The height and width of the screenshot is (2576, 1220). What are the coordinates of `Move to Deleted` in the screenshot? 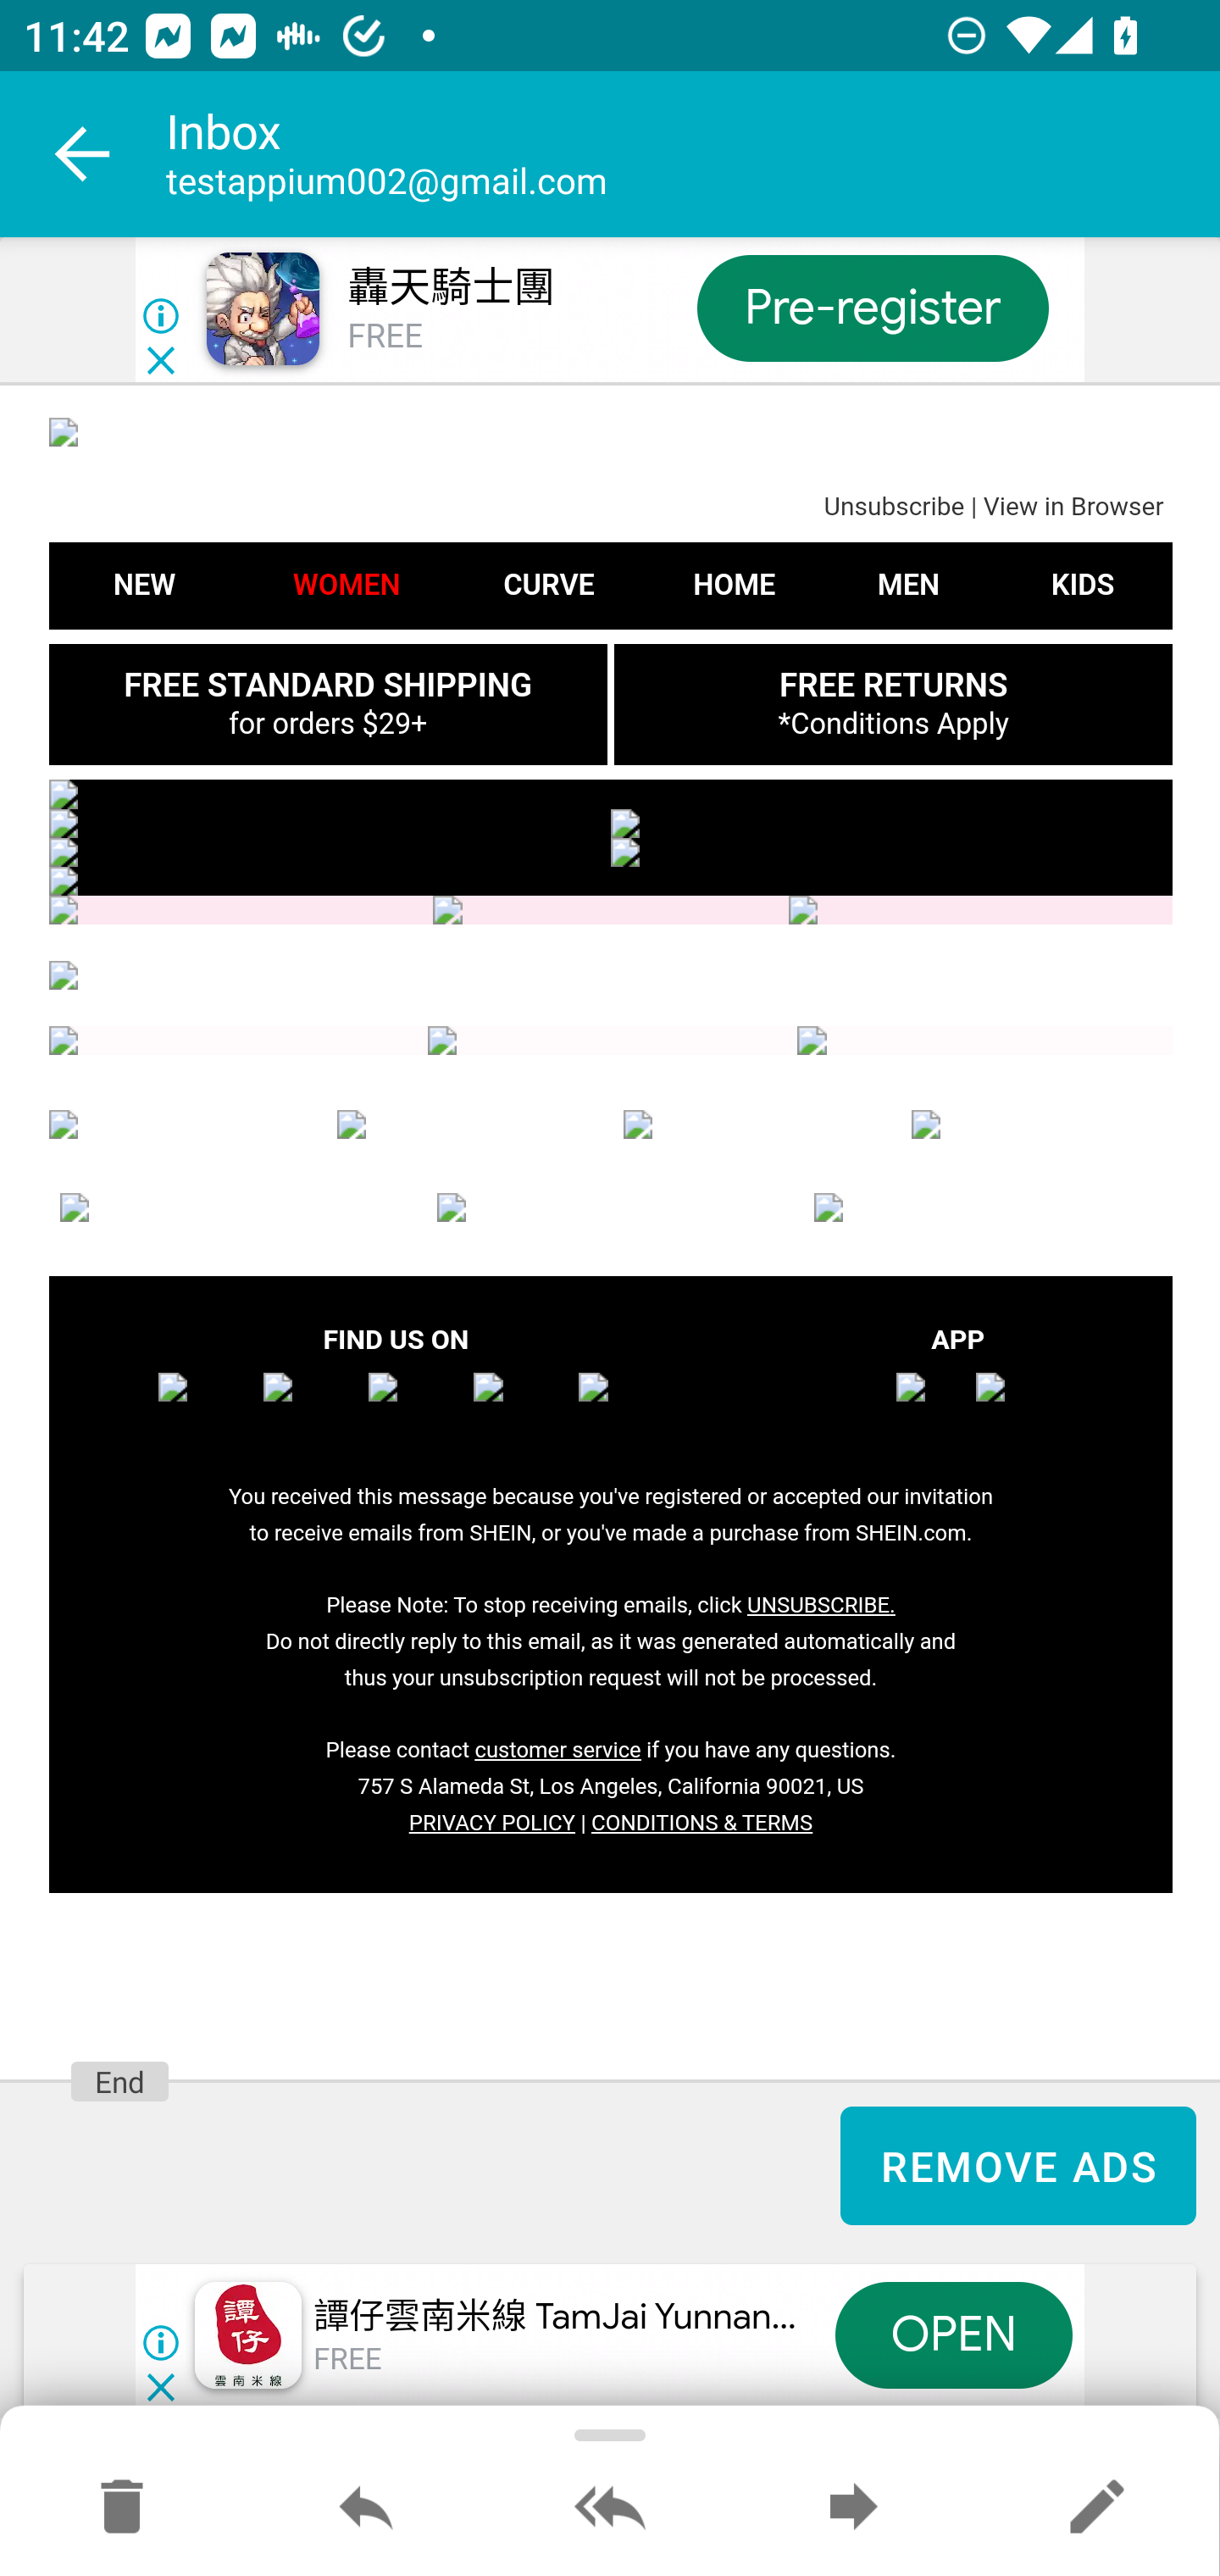 It's located at (122, 2508).